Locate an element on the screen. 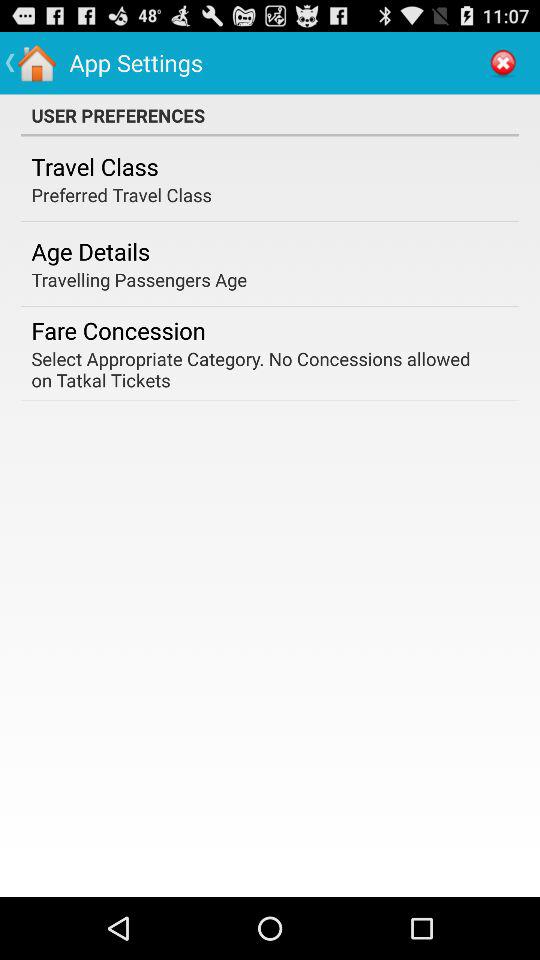 This screenshot has width=540, height=960. press the app above the select appropriate category item is located at coordinates (118, 330).